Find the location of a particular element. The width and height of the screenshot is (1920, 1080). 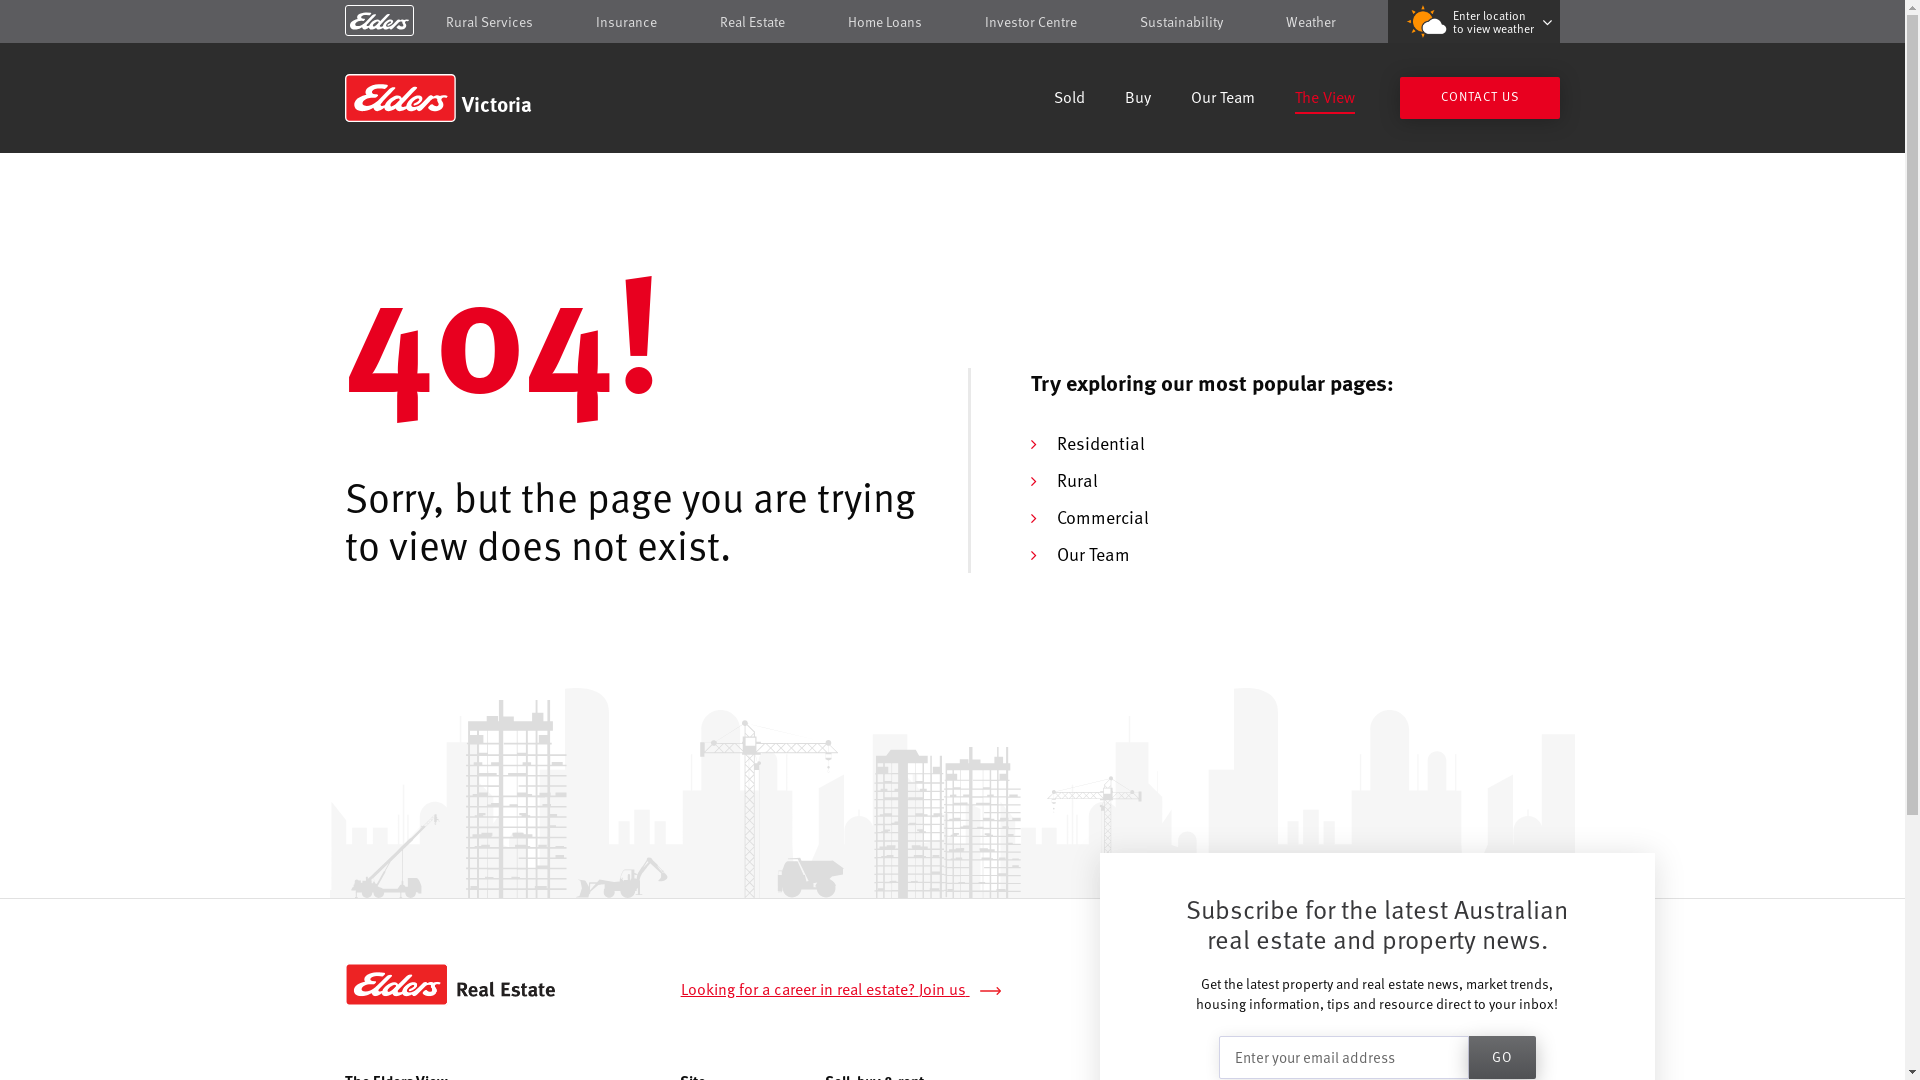

Rural is located at coordinates (1076, 480).